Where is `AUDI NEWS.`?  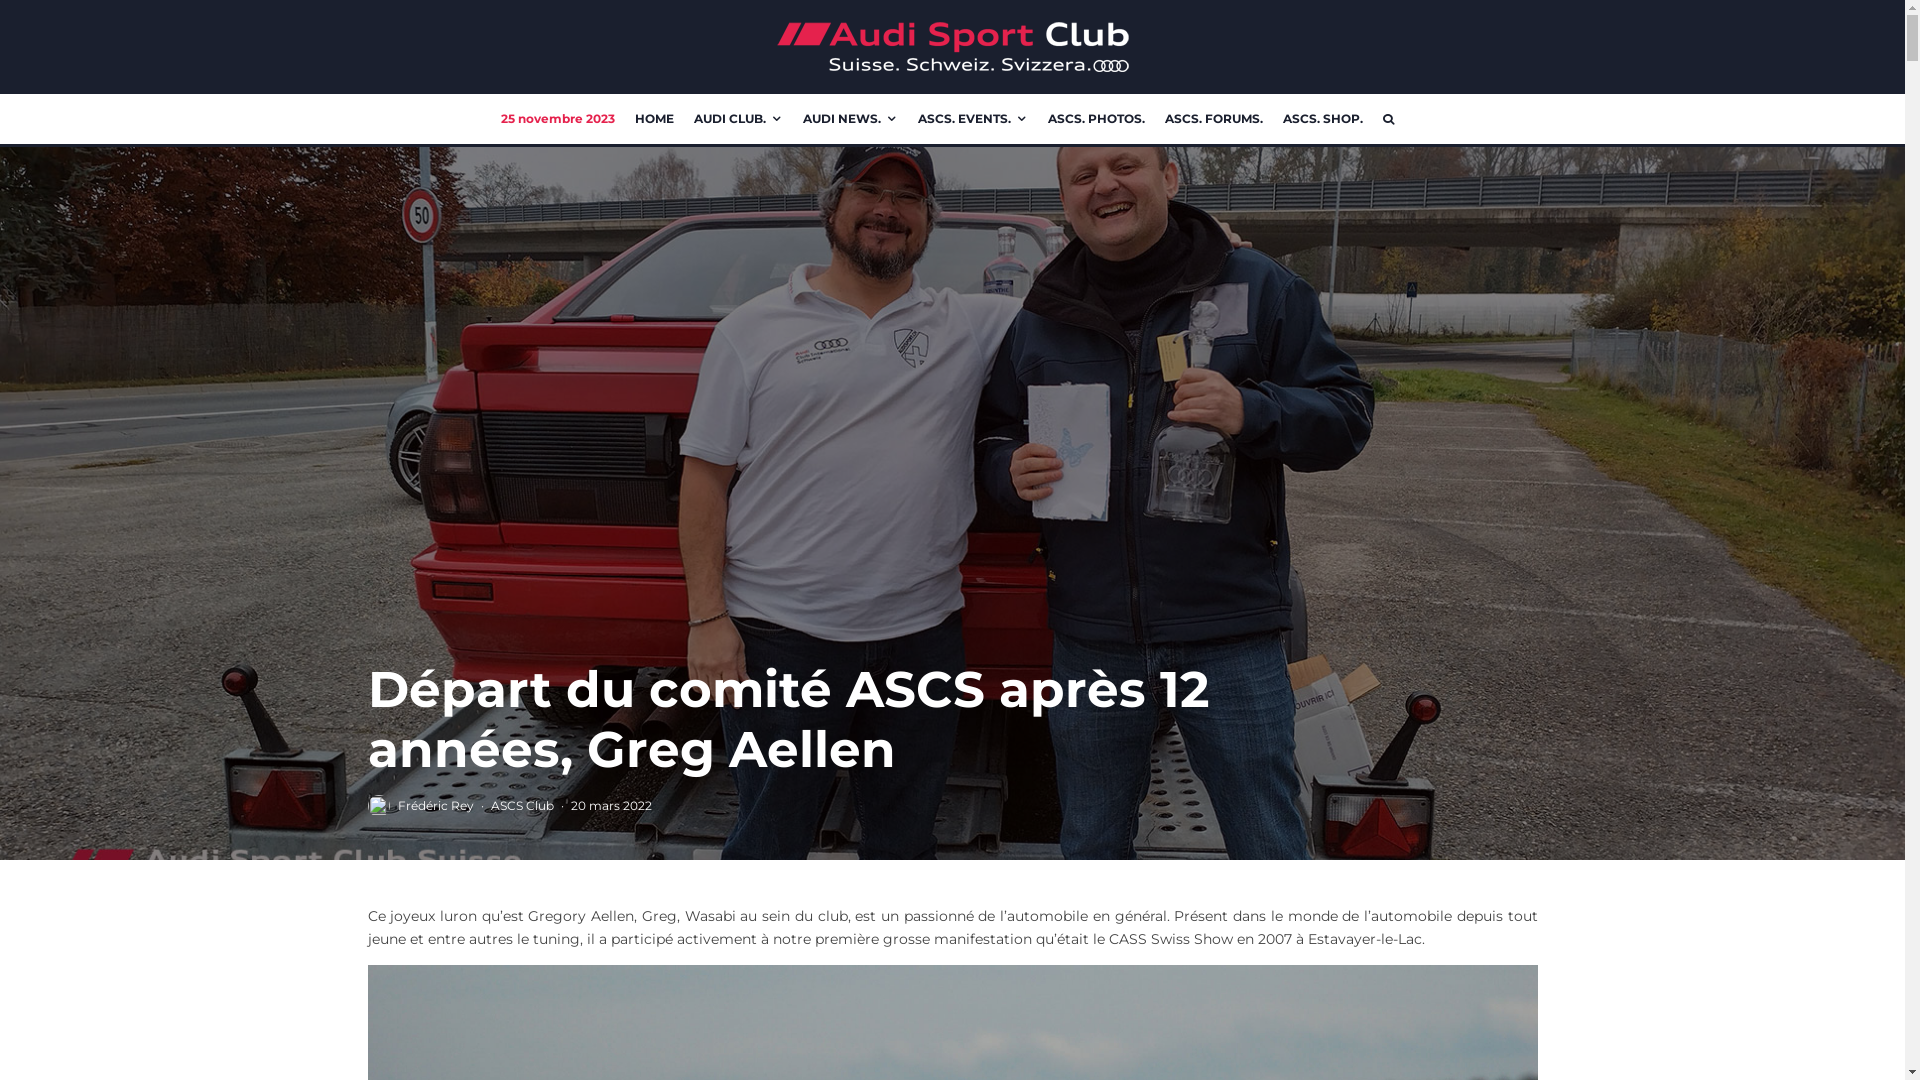
AUDI NEWS. is located at coordinates (850, 119).